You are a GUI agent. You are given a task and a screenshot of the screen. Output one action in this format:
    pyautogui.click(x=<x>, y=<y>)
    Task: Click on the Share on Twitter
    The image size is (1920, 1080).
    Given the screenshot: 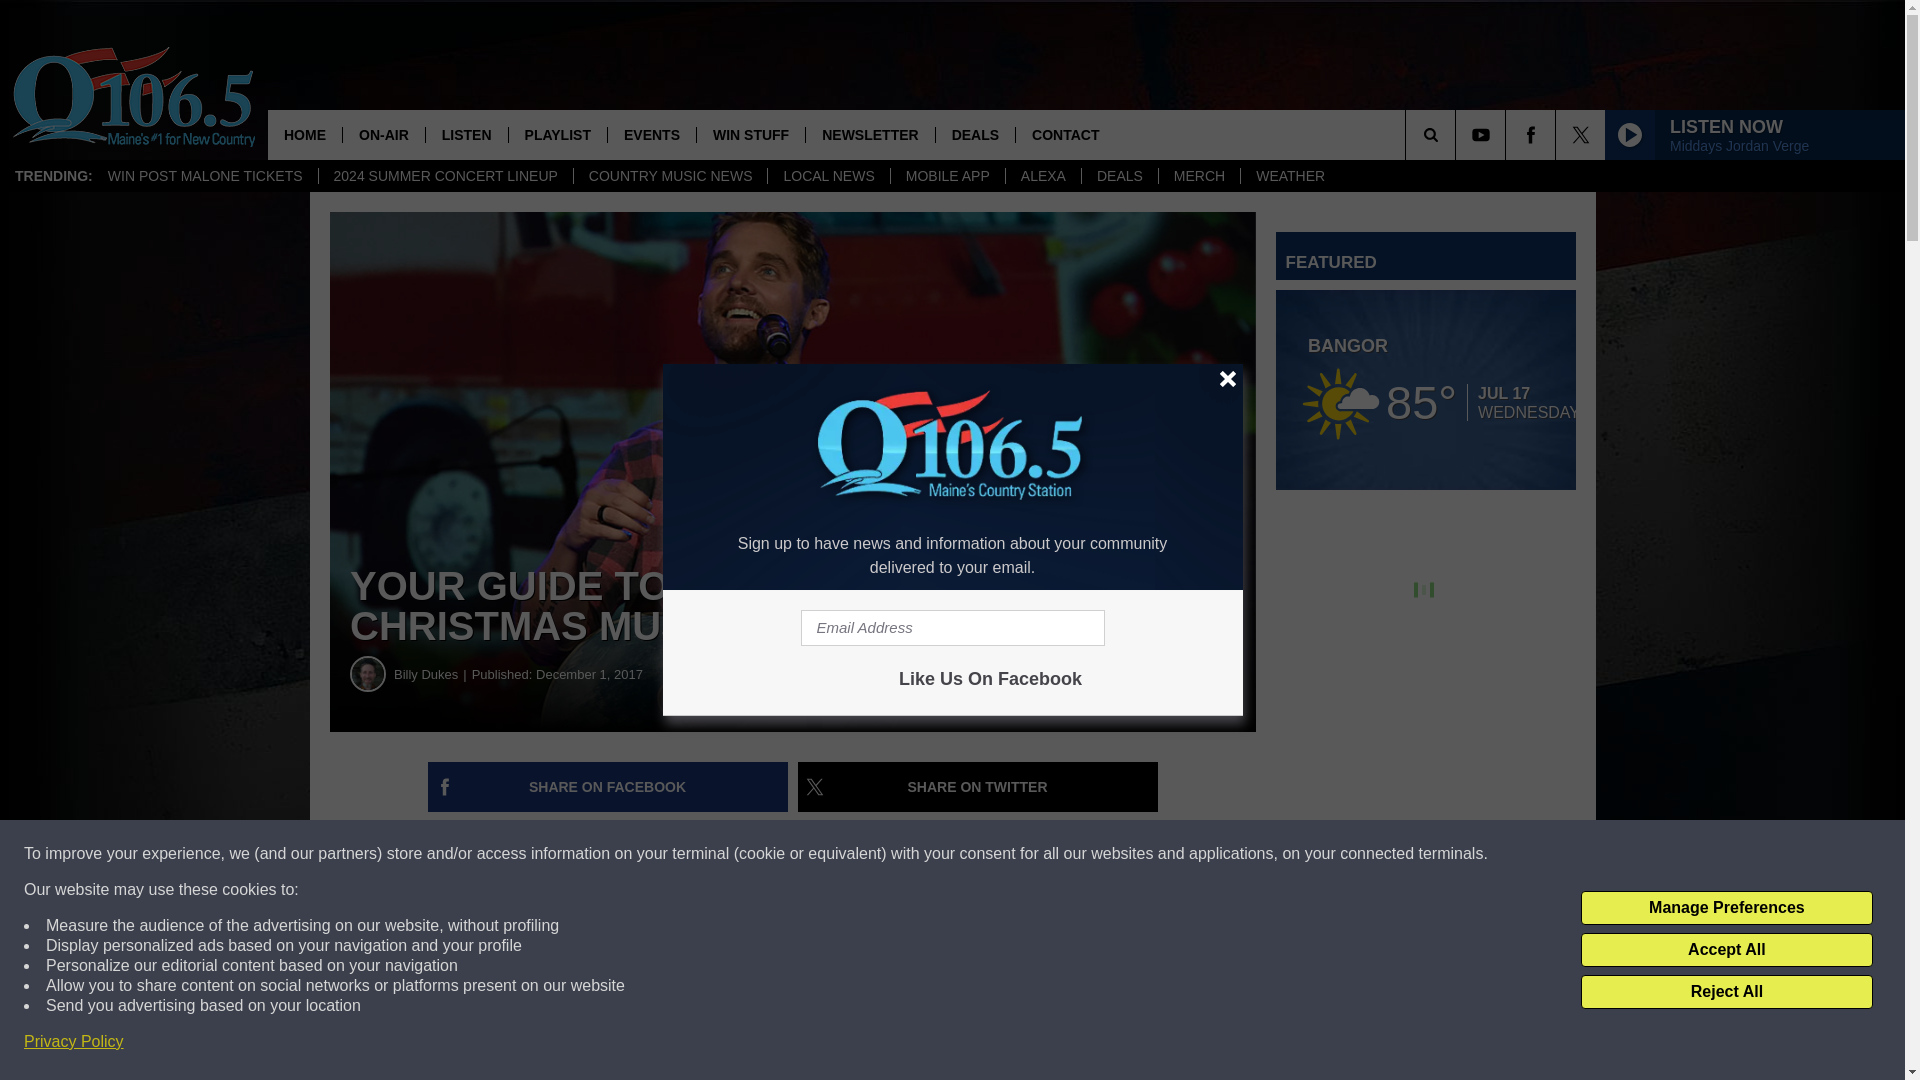 What is the action you would take?
    pyautogui.click(x=978, y=787)
    